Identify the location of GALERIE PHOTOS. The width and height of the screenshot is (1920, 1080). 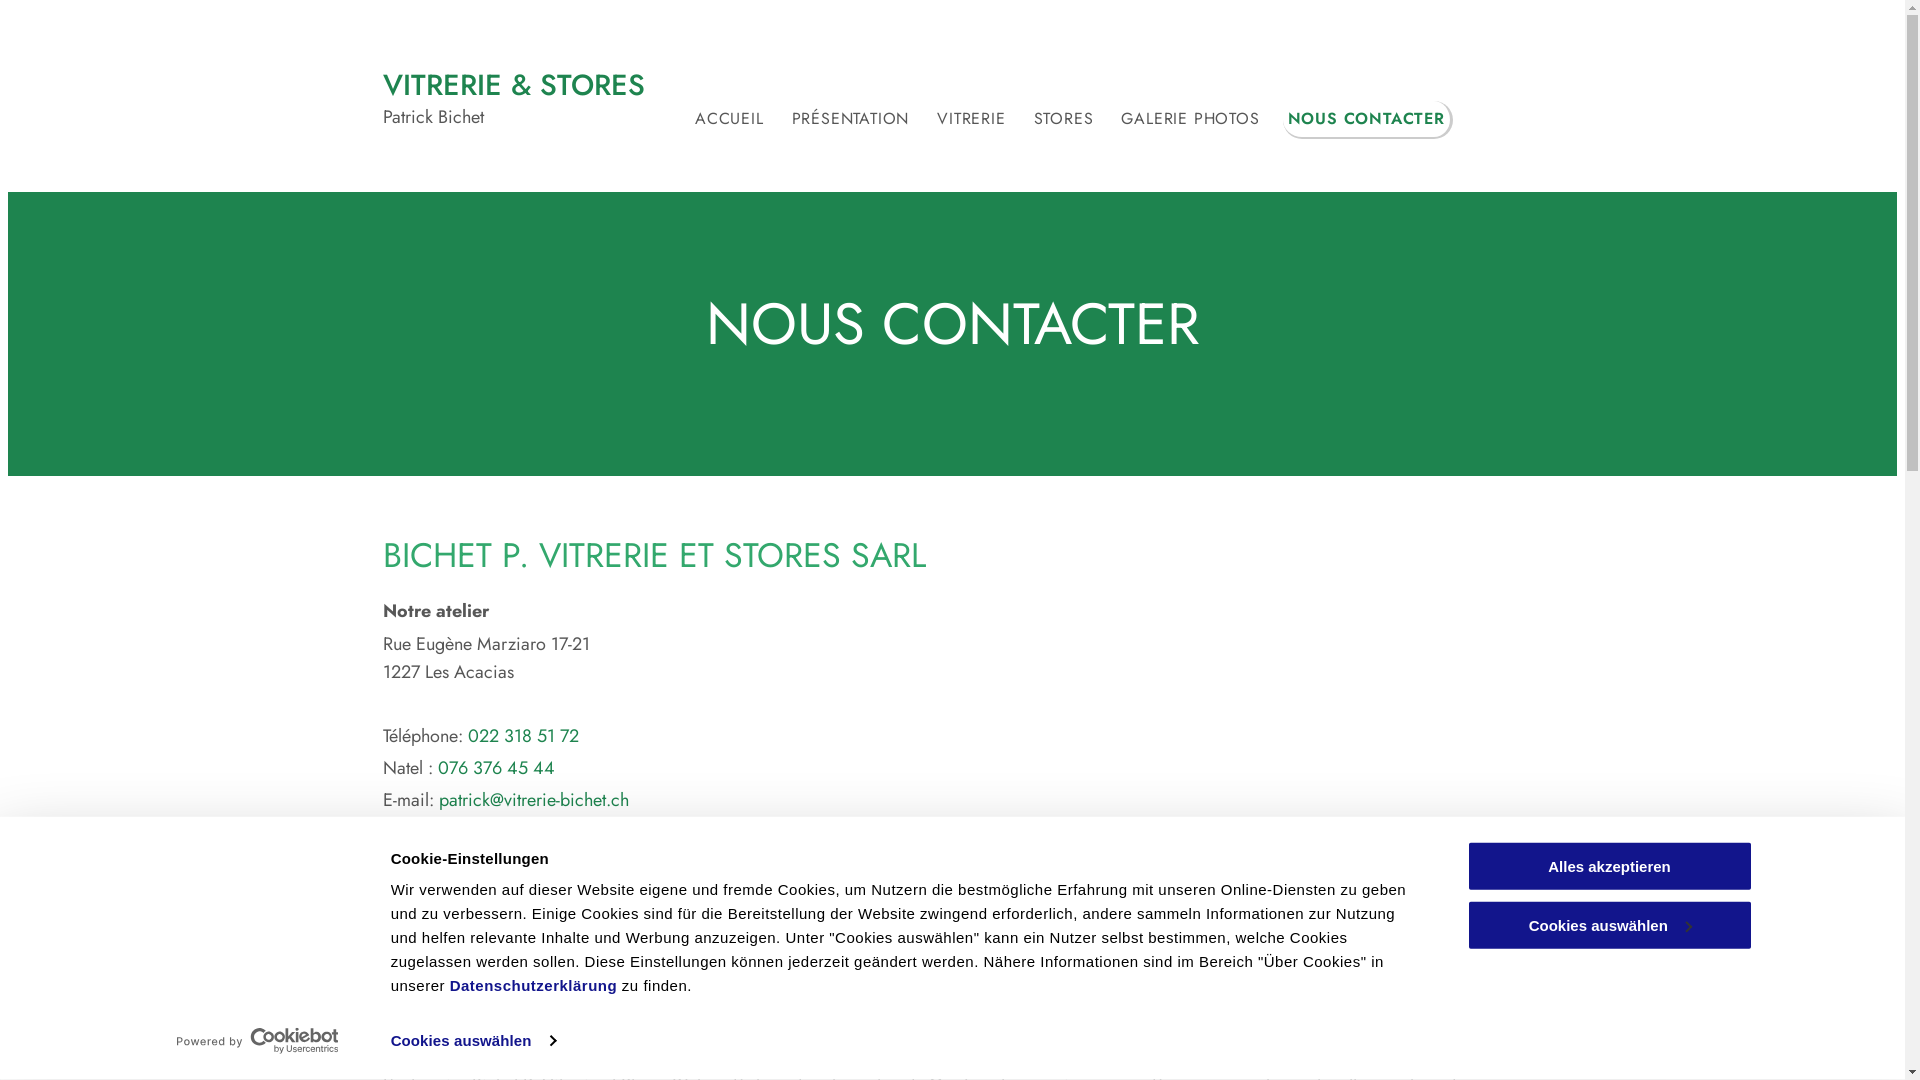
(1192, 120).